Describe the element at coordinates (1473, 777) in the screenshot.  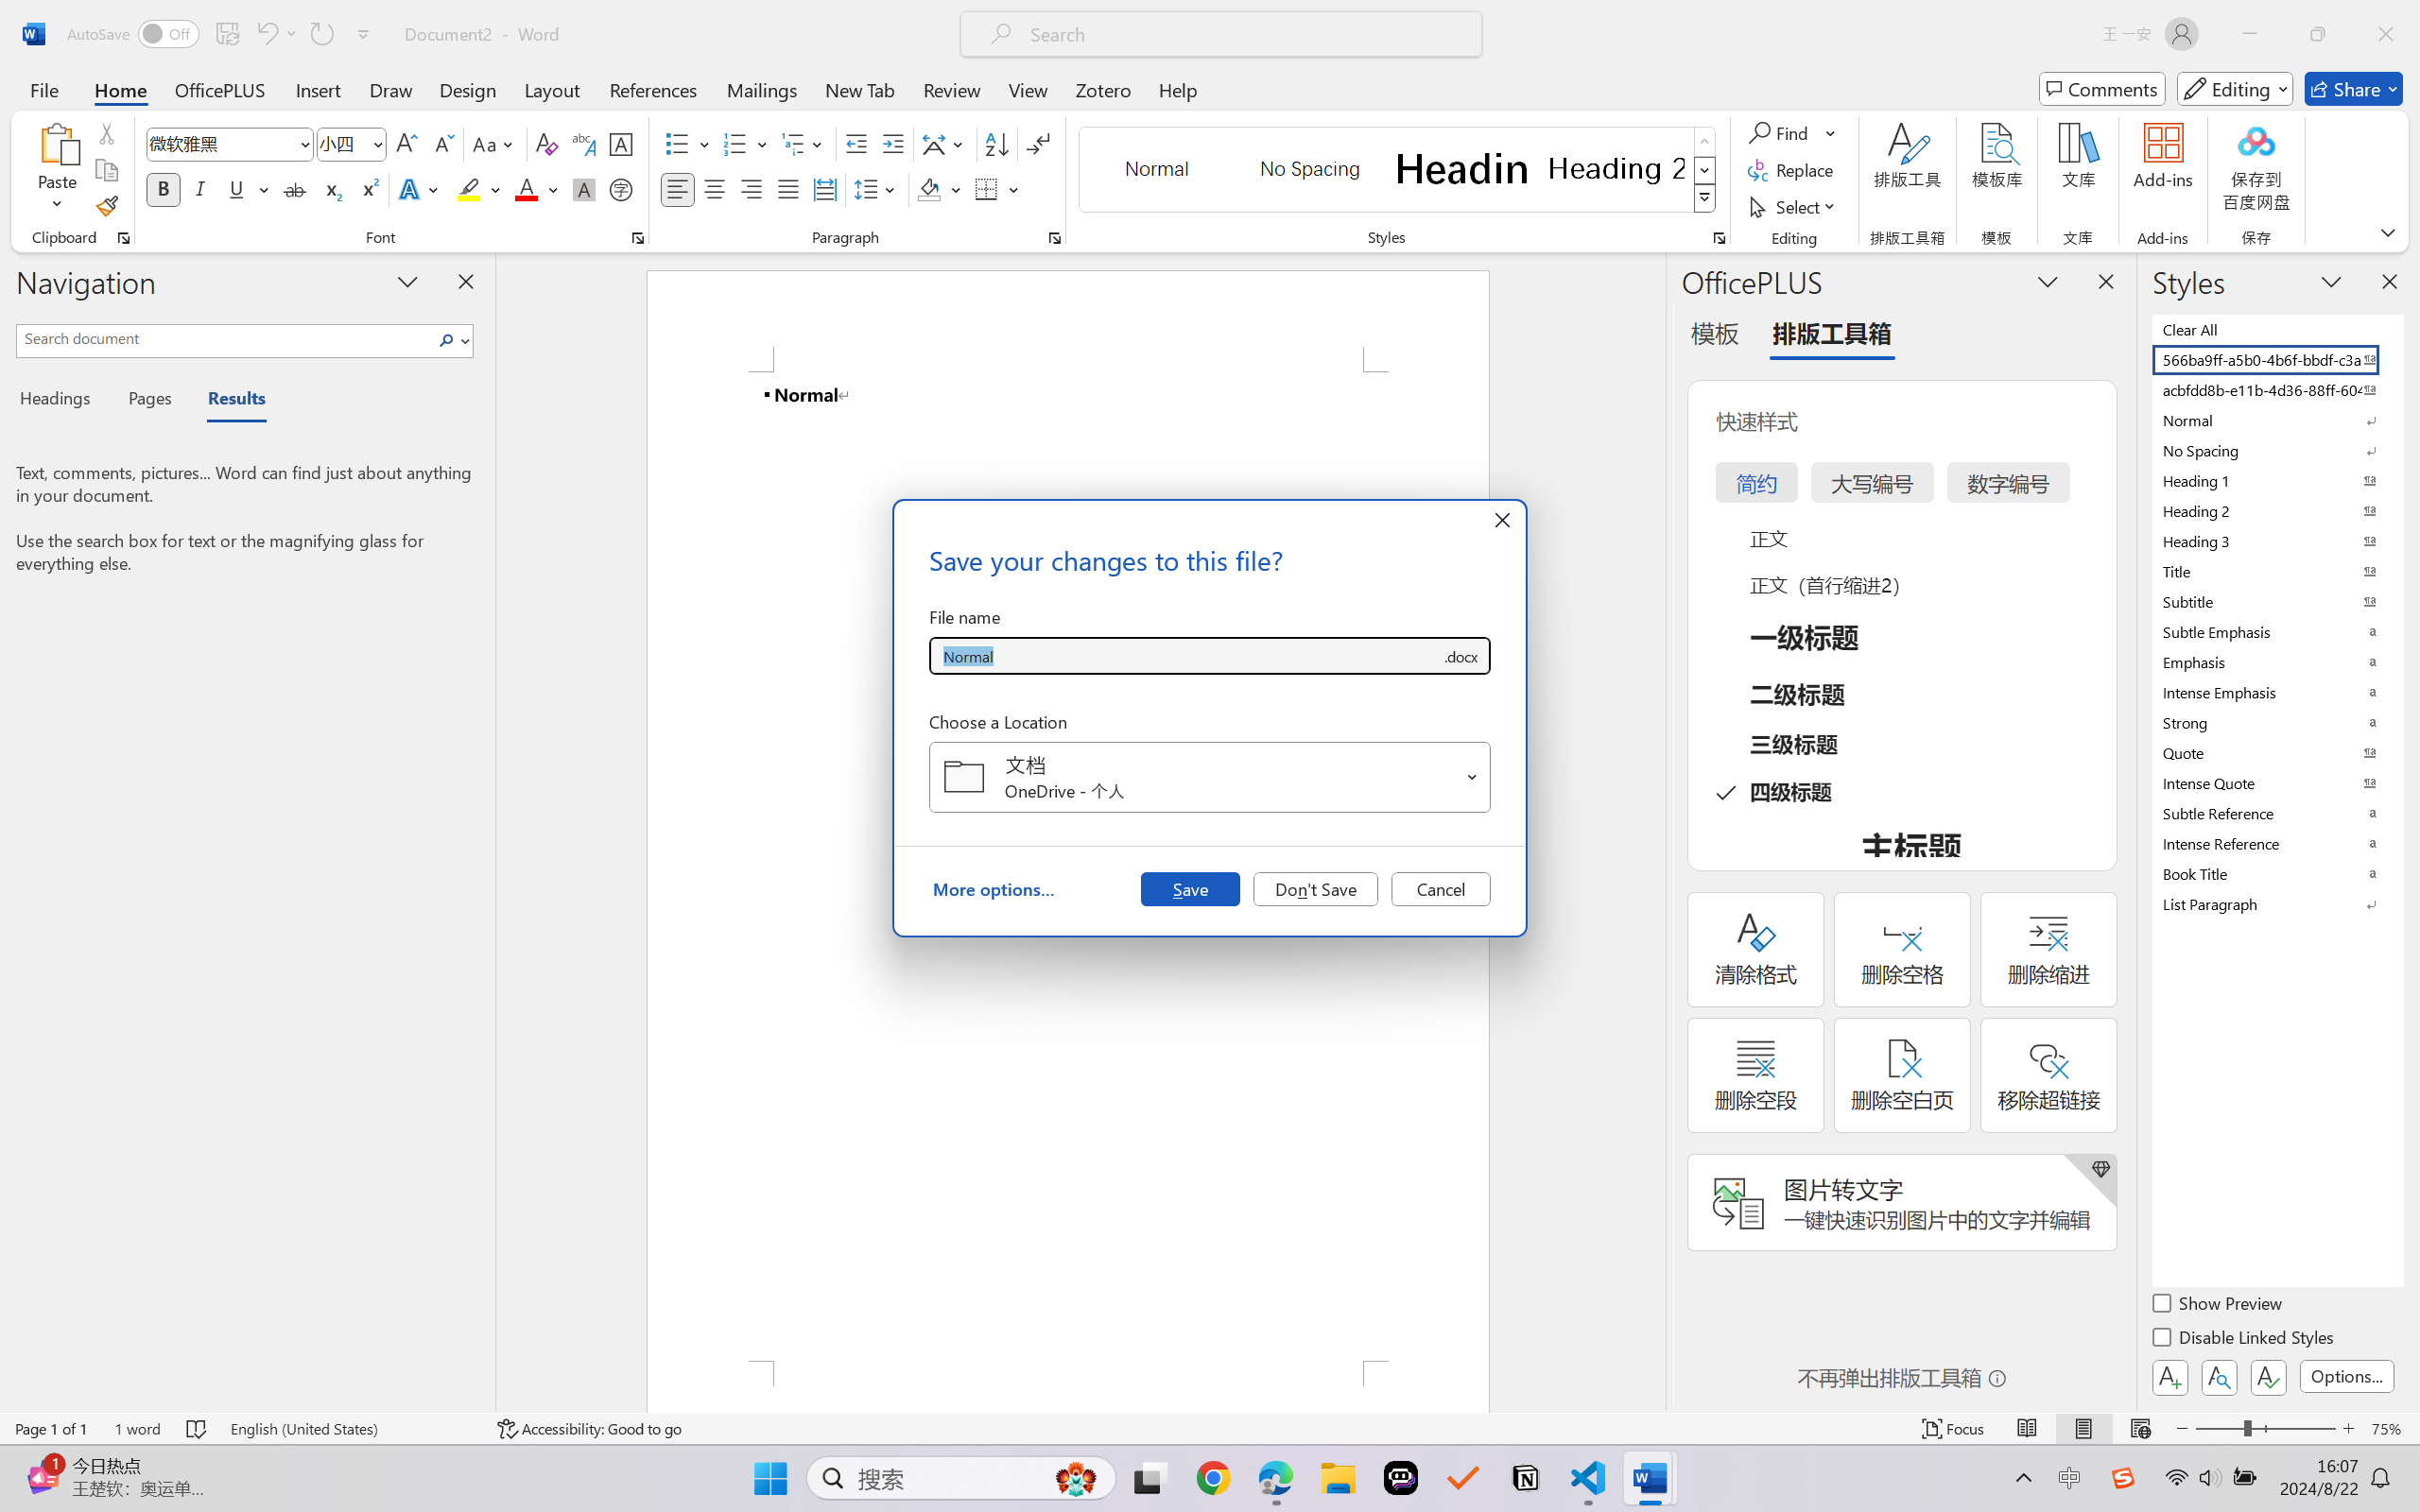
I see `Open` at that location.